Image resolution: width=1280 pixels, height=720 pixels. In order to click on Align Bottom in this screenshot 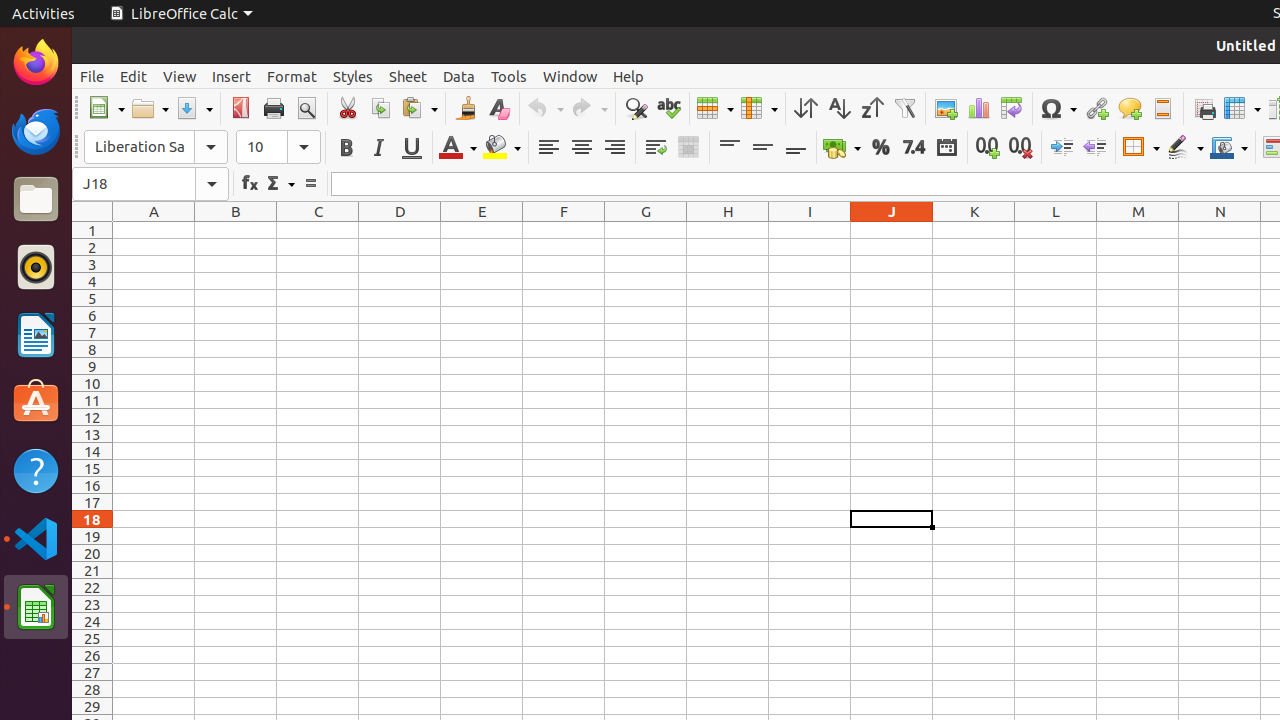, I will do `click(796, 148)`.